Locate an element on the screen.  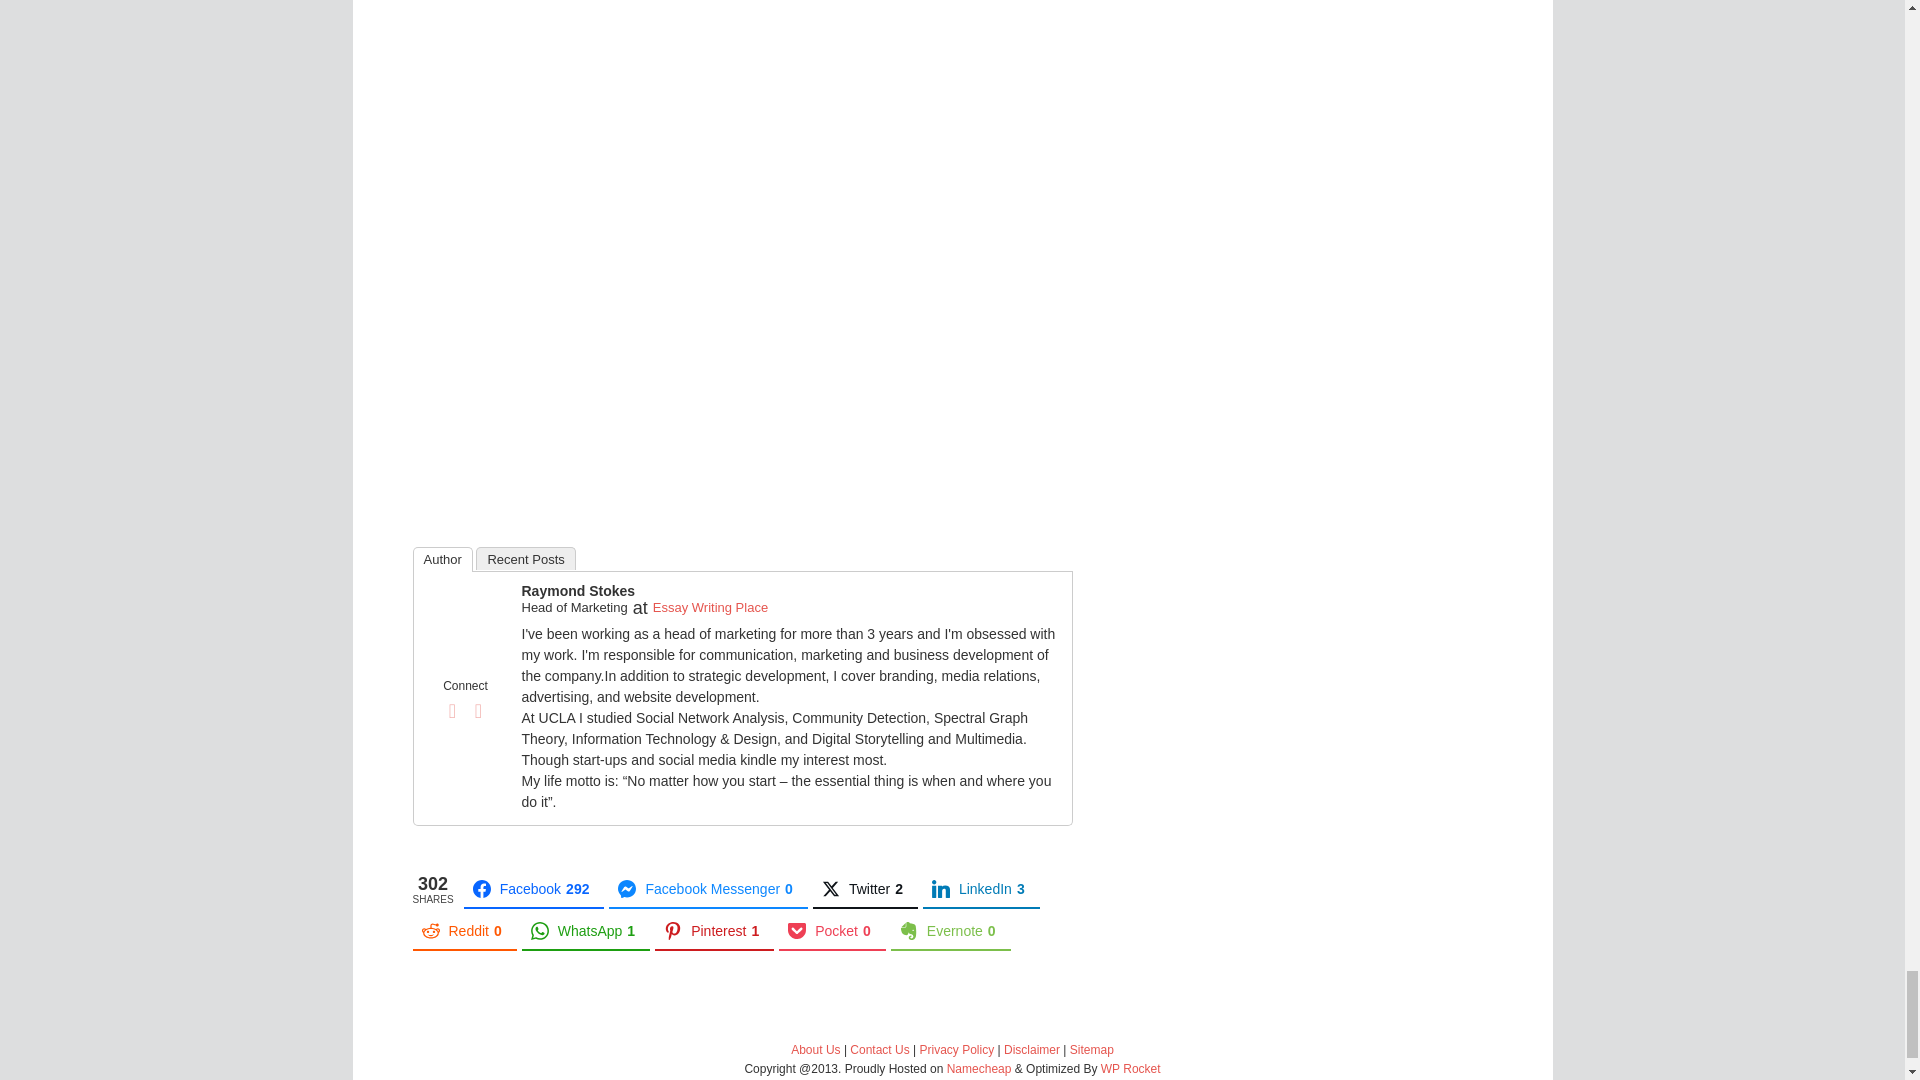
Raymond Stokes is located at coordinates (466, 658).